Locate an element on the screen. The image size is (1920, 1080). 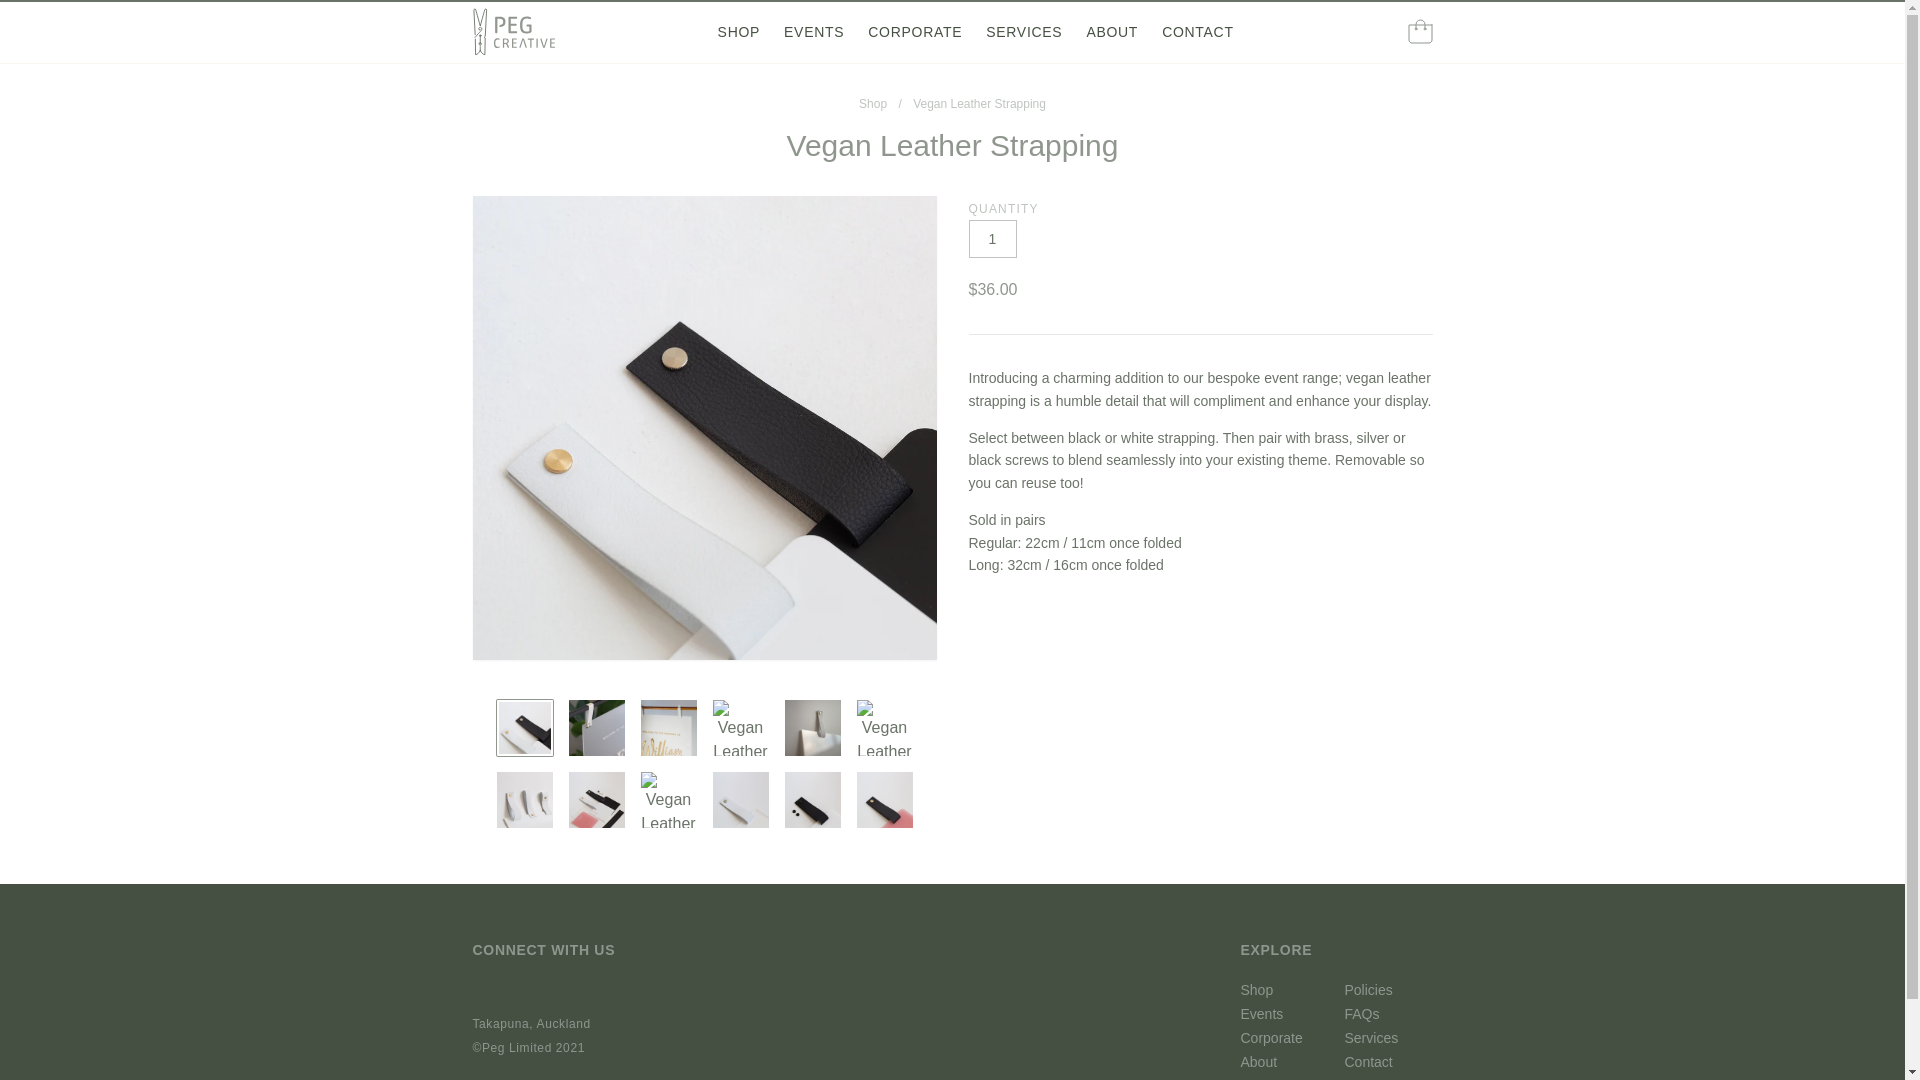
ABOUT is located at coordinates (1112, 31).